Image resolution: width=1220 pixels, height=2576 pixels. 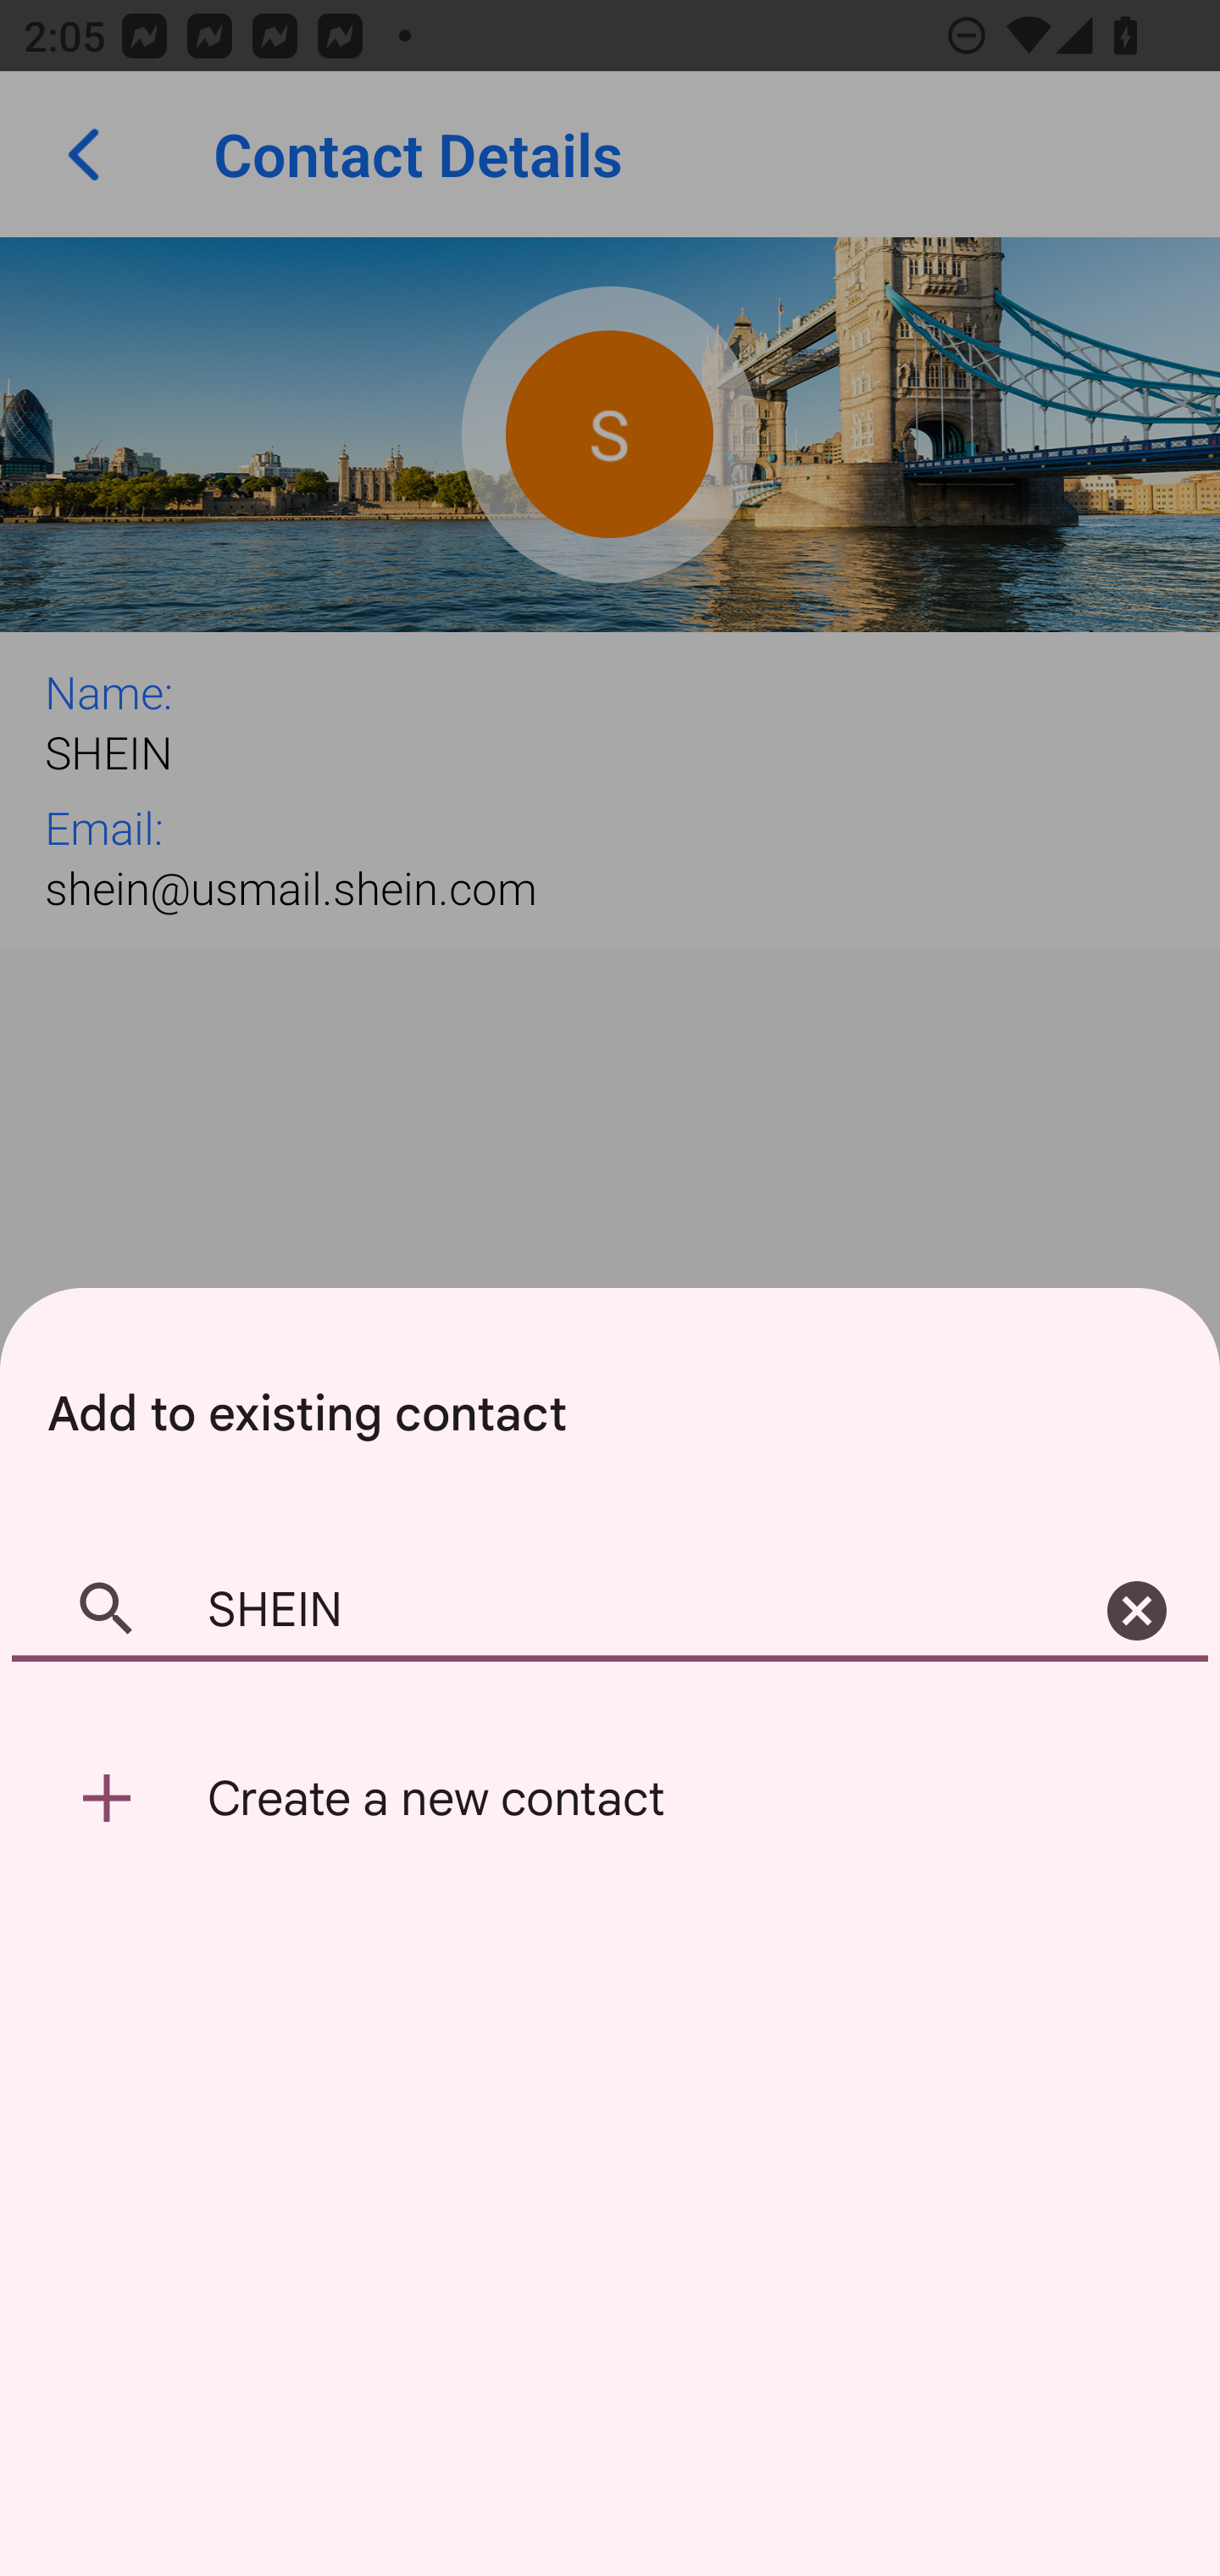 I want to click on SHEIN, so click(x=610, y=1611).